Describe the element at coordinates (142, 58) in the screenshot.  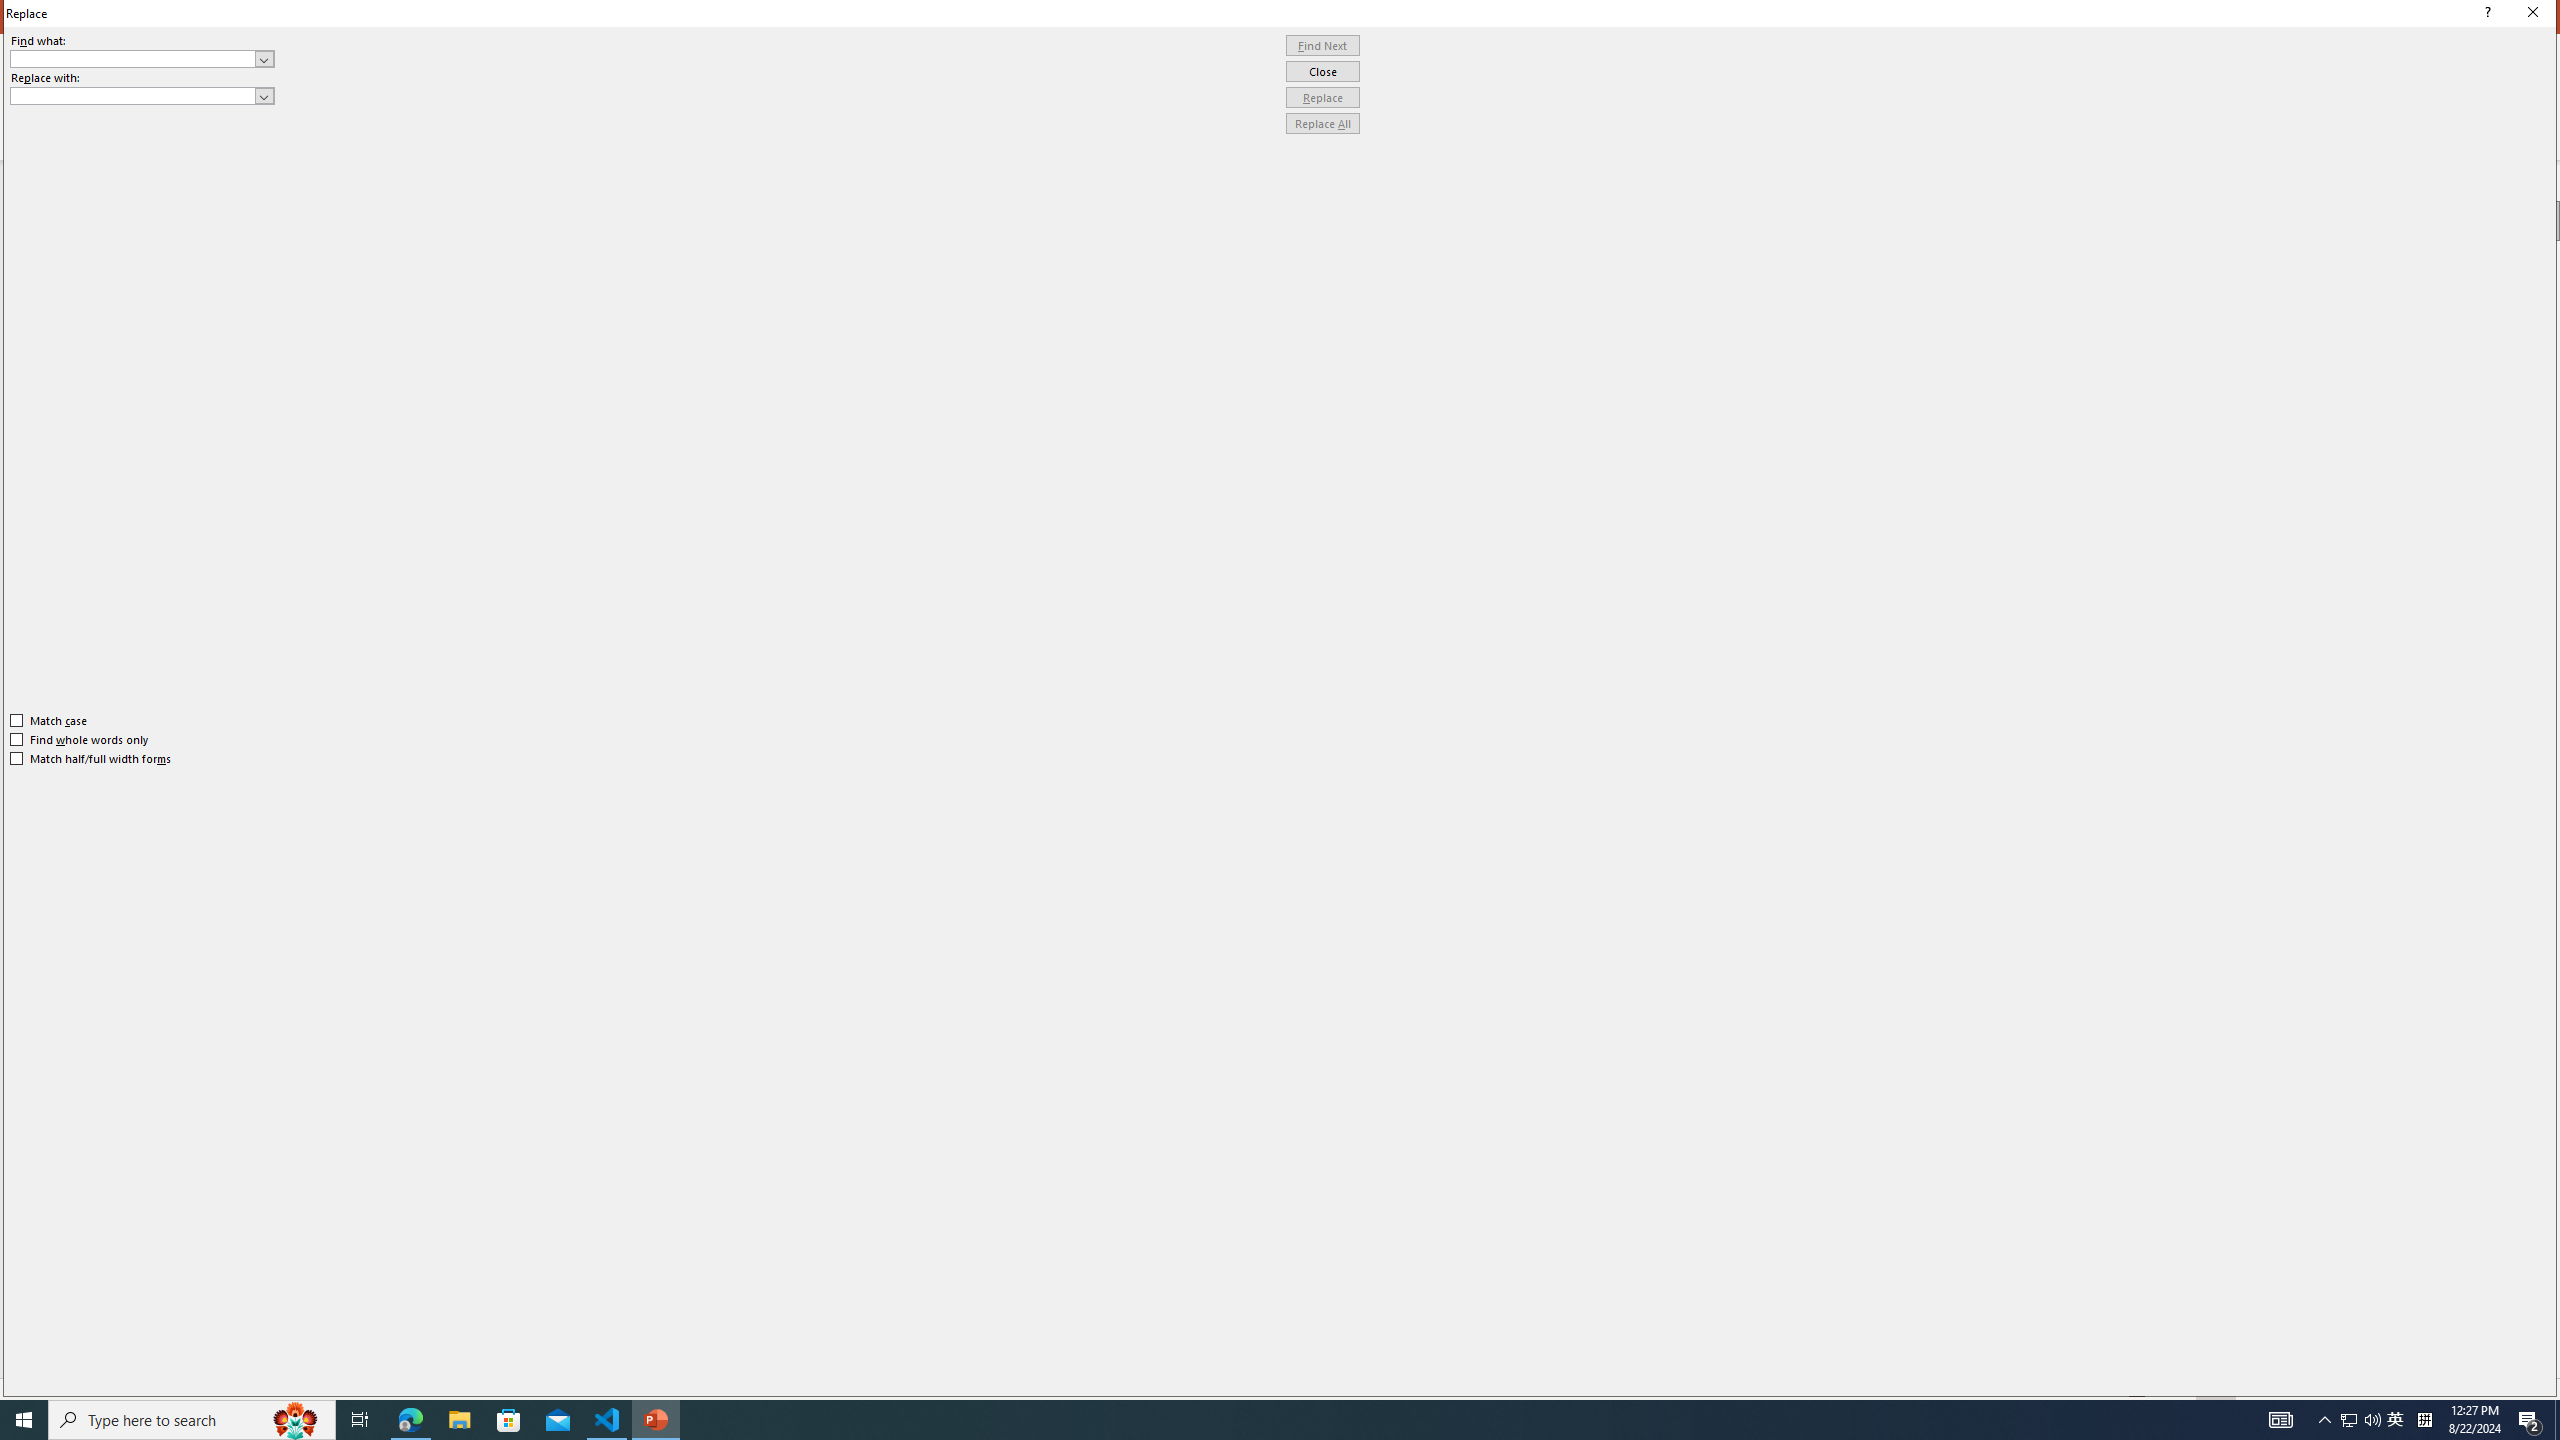
I see `Find what` at that location.